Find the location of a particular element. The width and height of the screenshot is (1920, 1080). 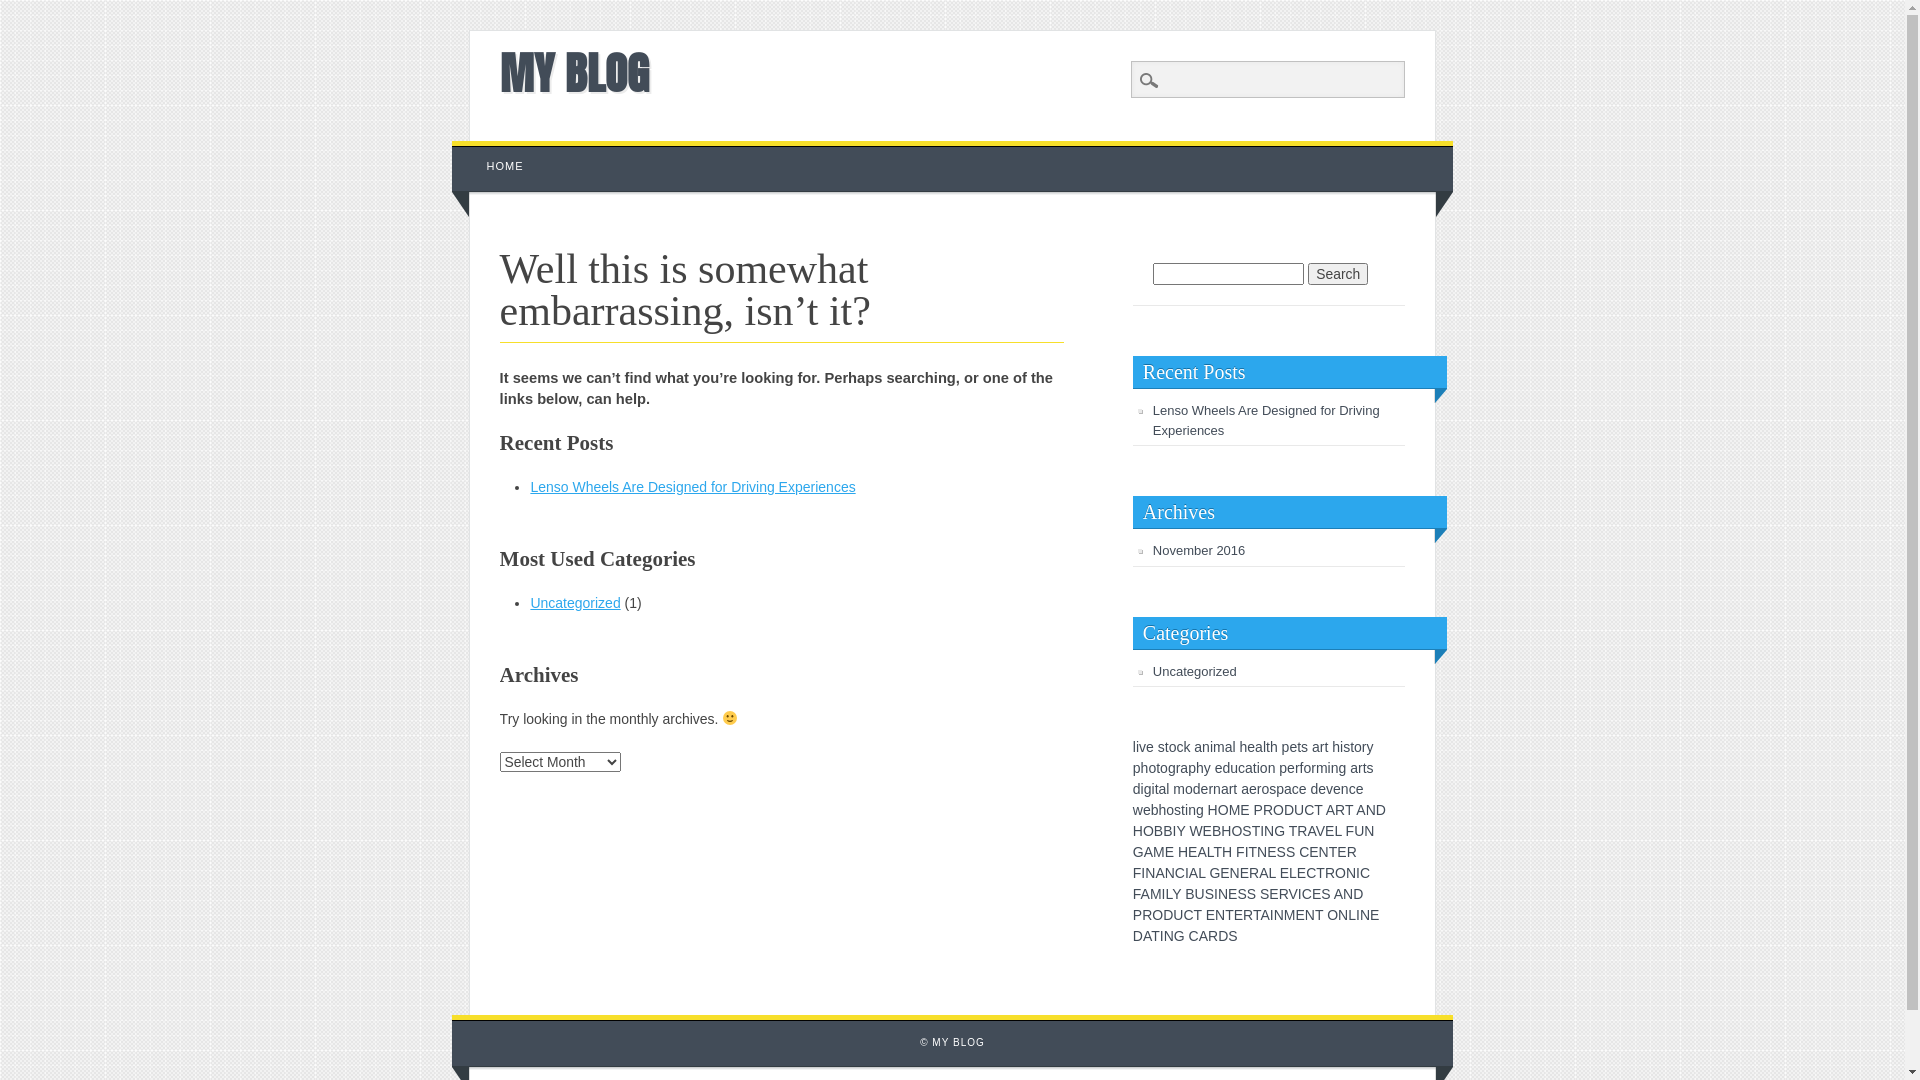

T is located at coordinates (1318, 810).